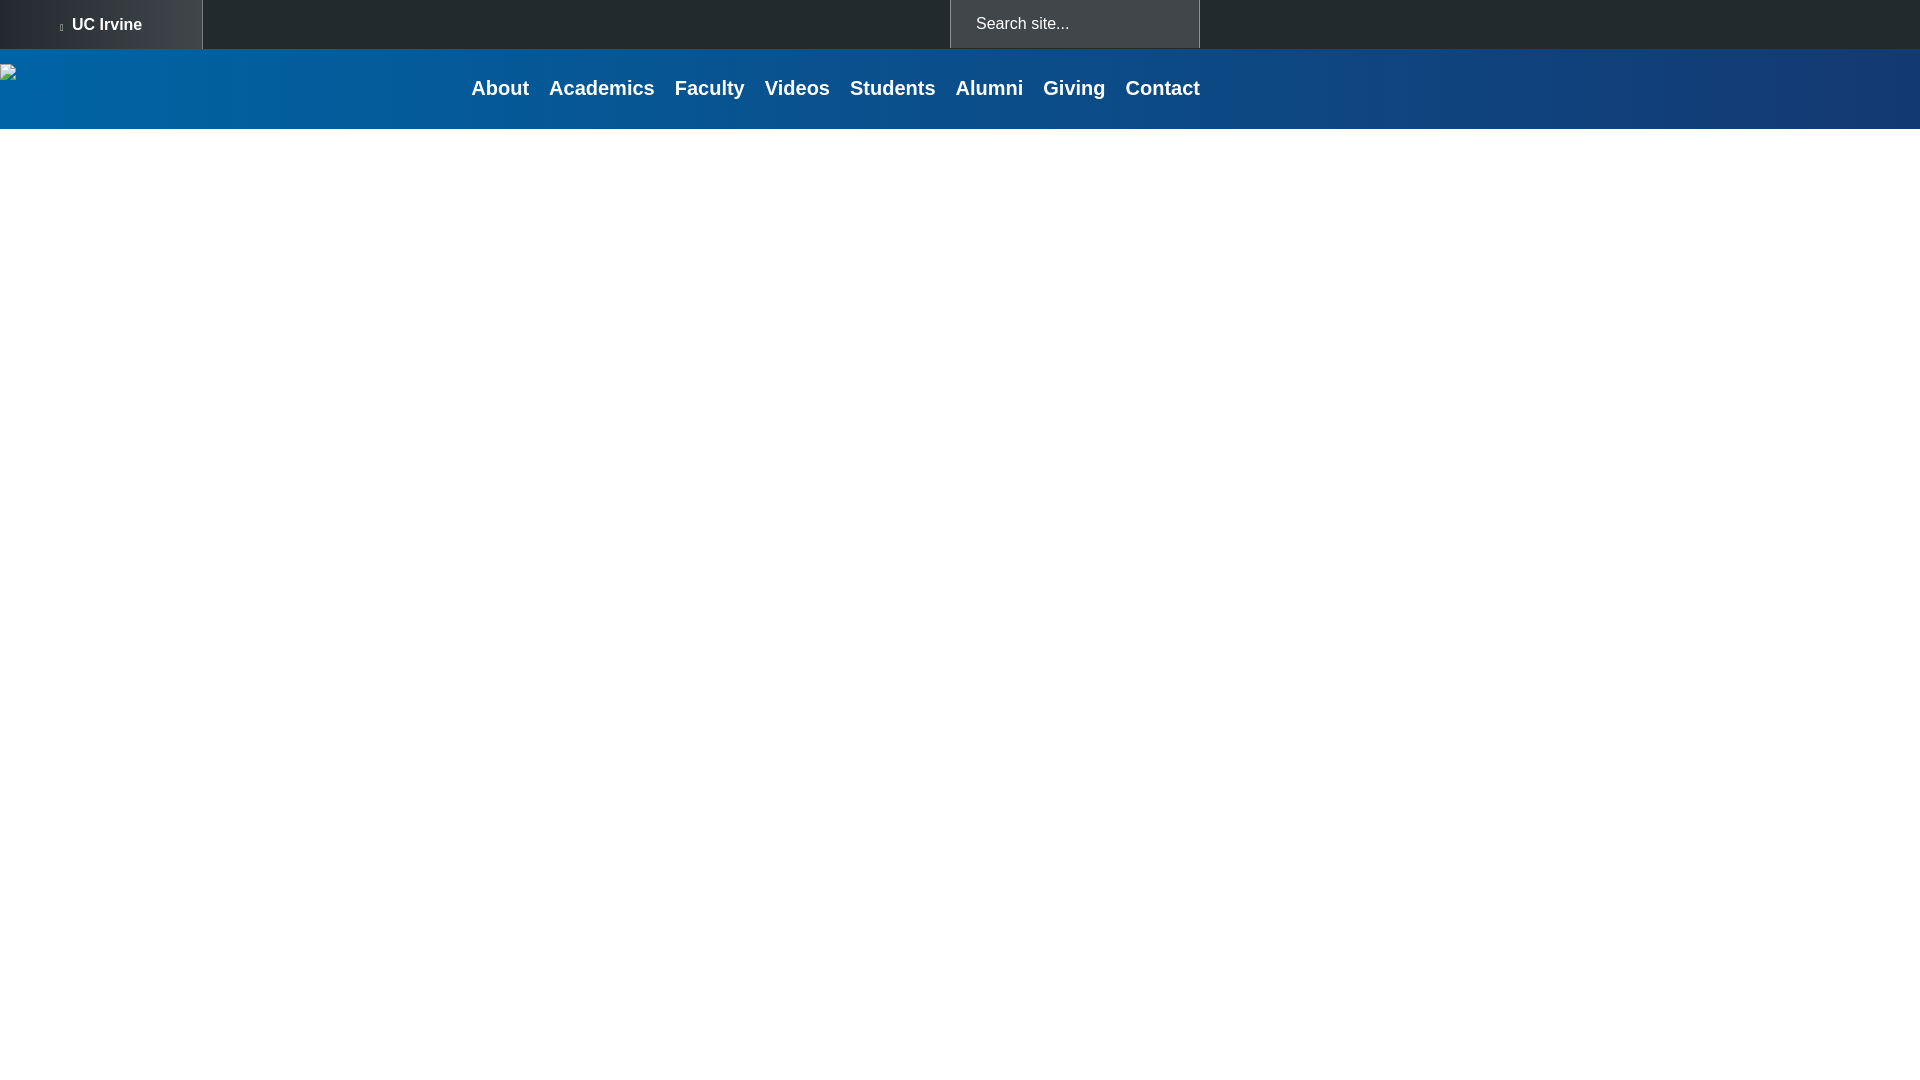  I want to click on Academics, so click(602, 88).